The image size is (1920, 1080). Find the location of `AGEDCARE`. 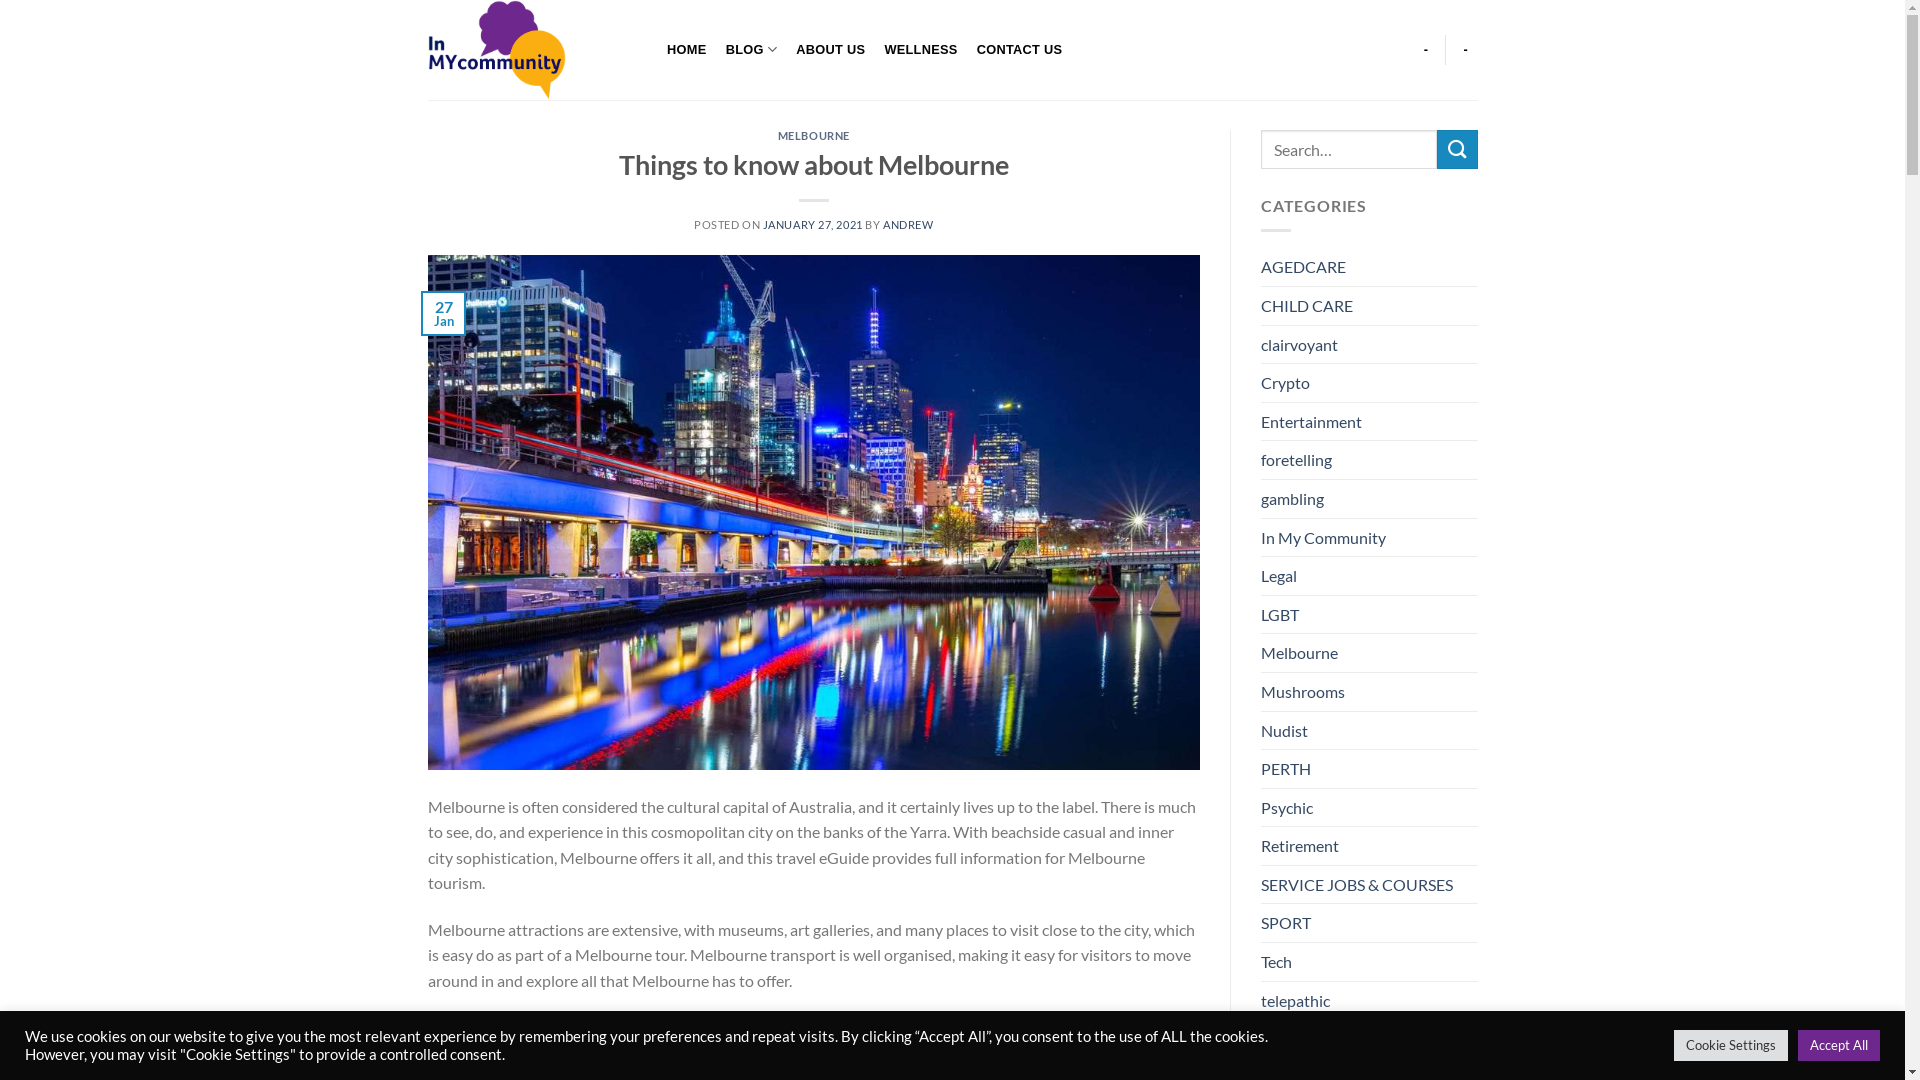

AGEDCARE is located at coordinates (1304, 267).